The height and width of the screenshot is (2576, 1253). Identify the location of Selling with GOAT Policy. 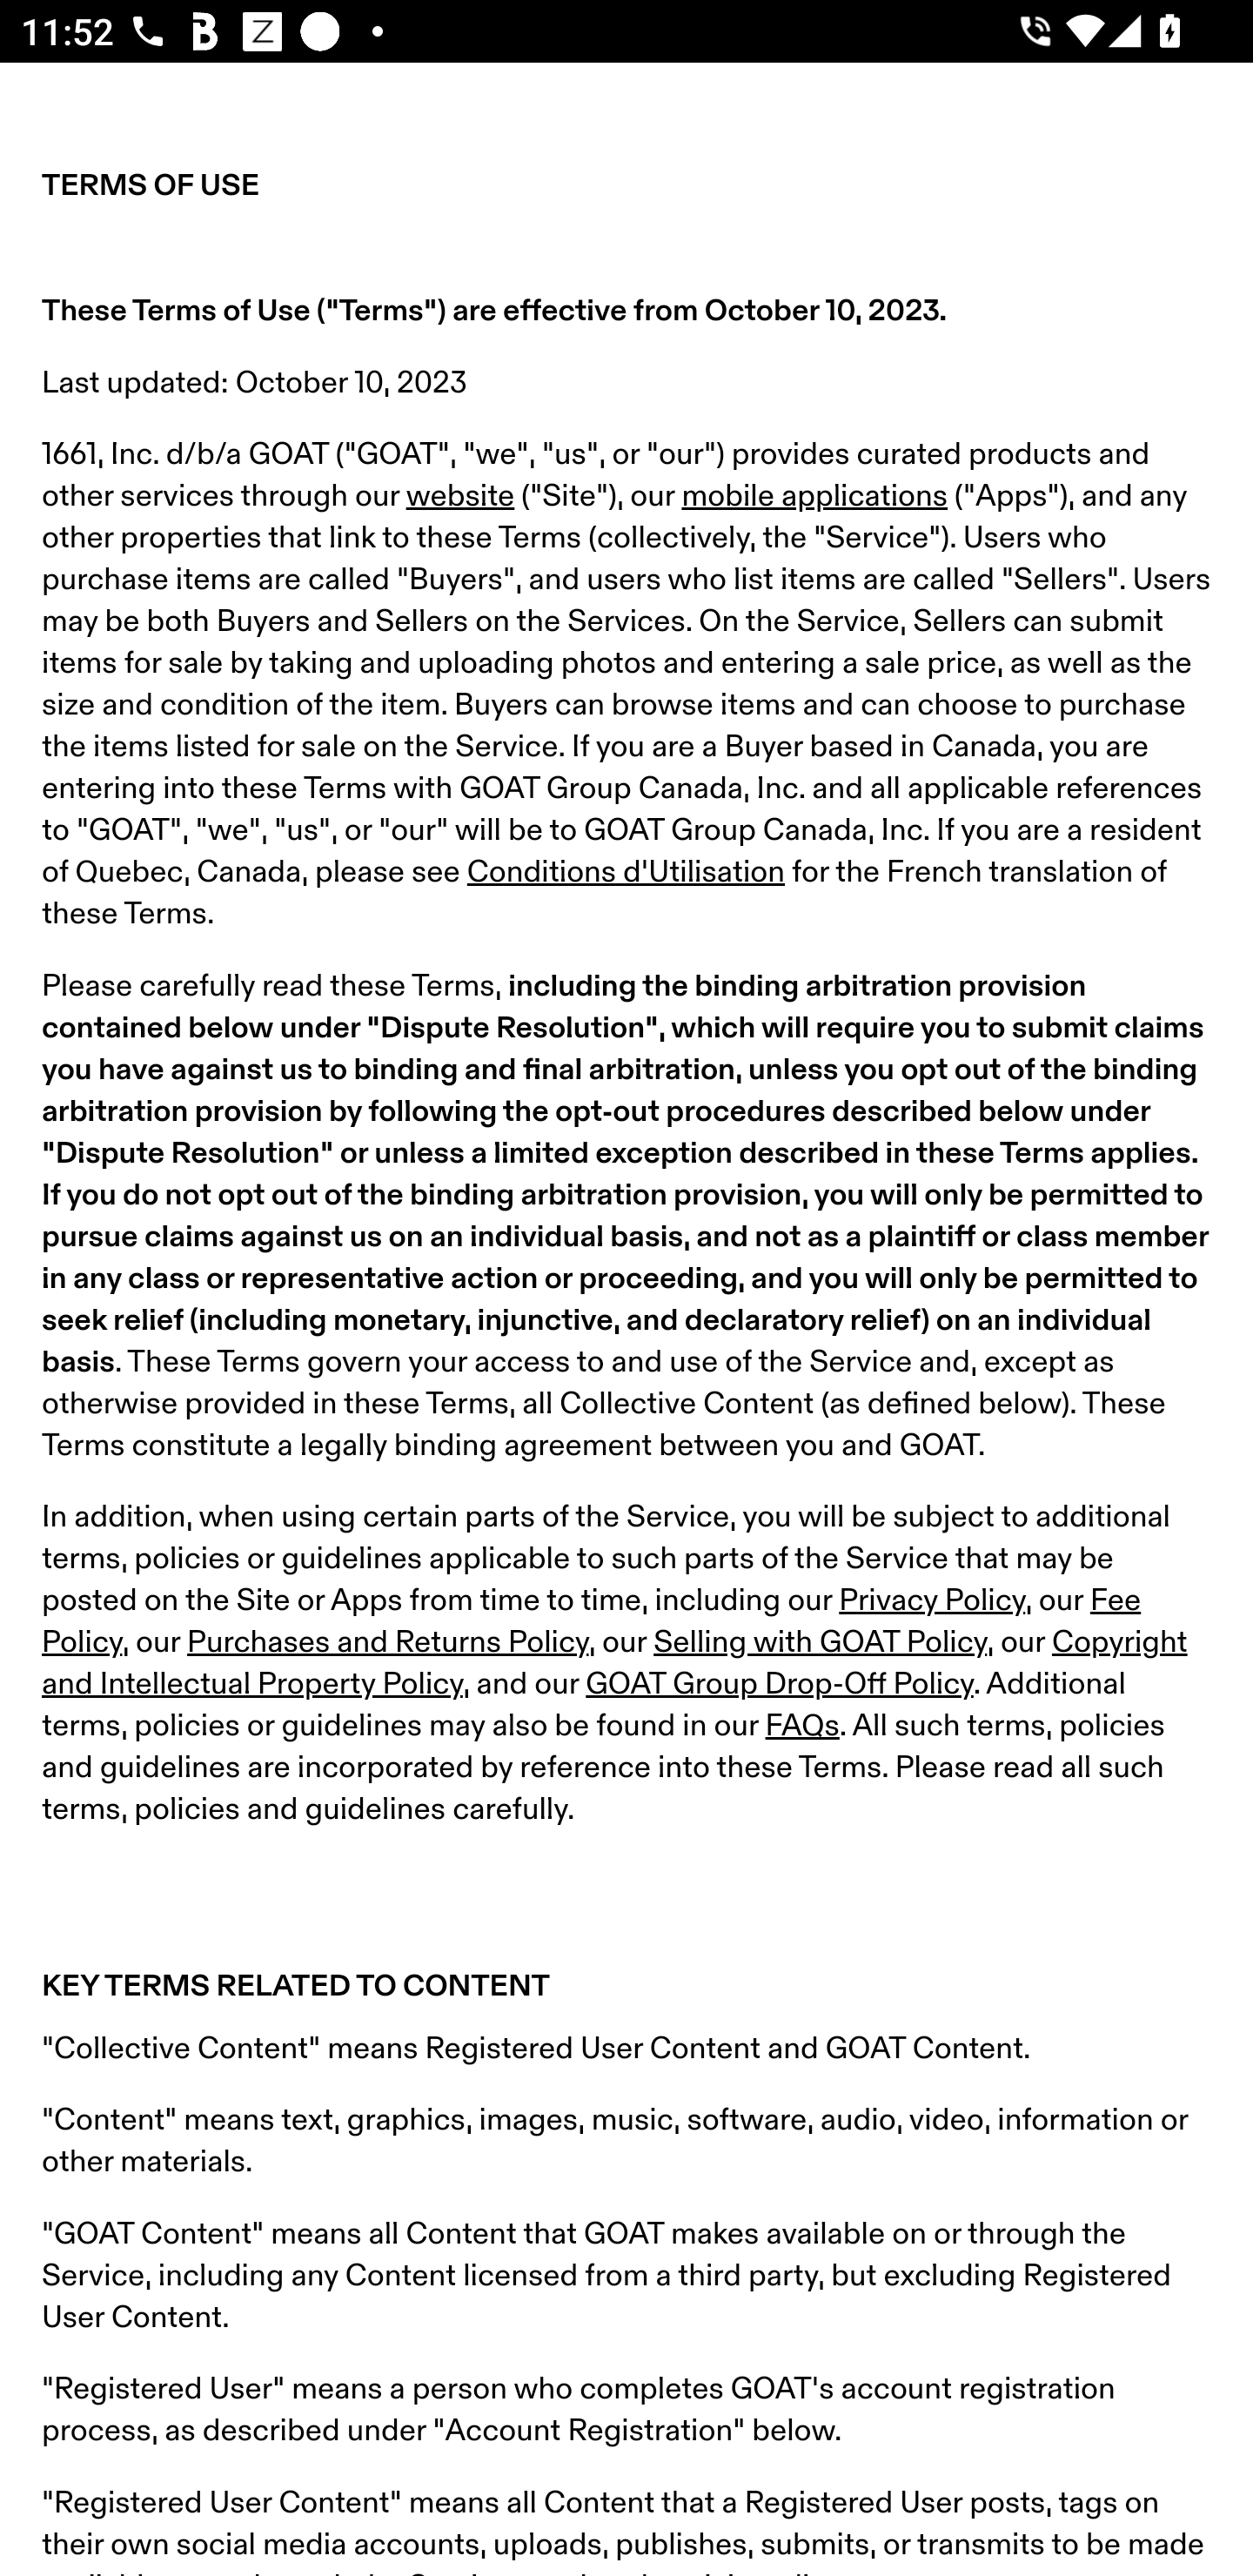
(821, 1643).